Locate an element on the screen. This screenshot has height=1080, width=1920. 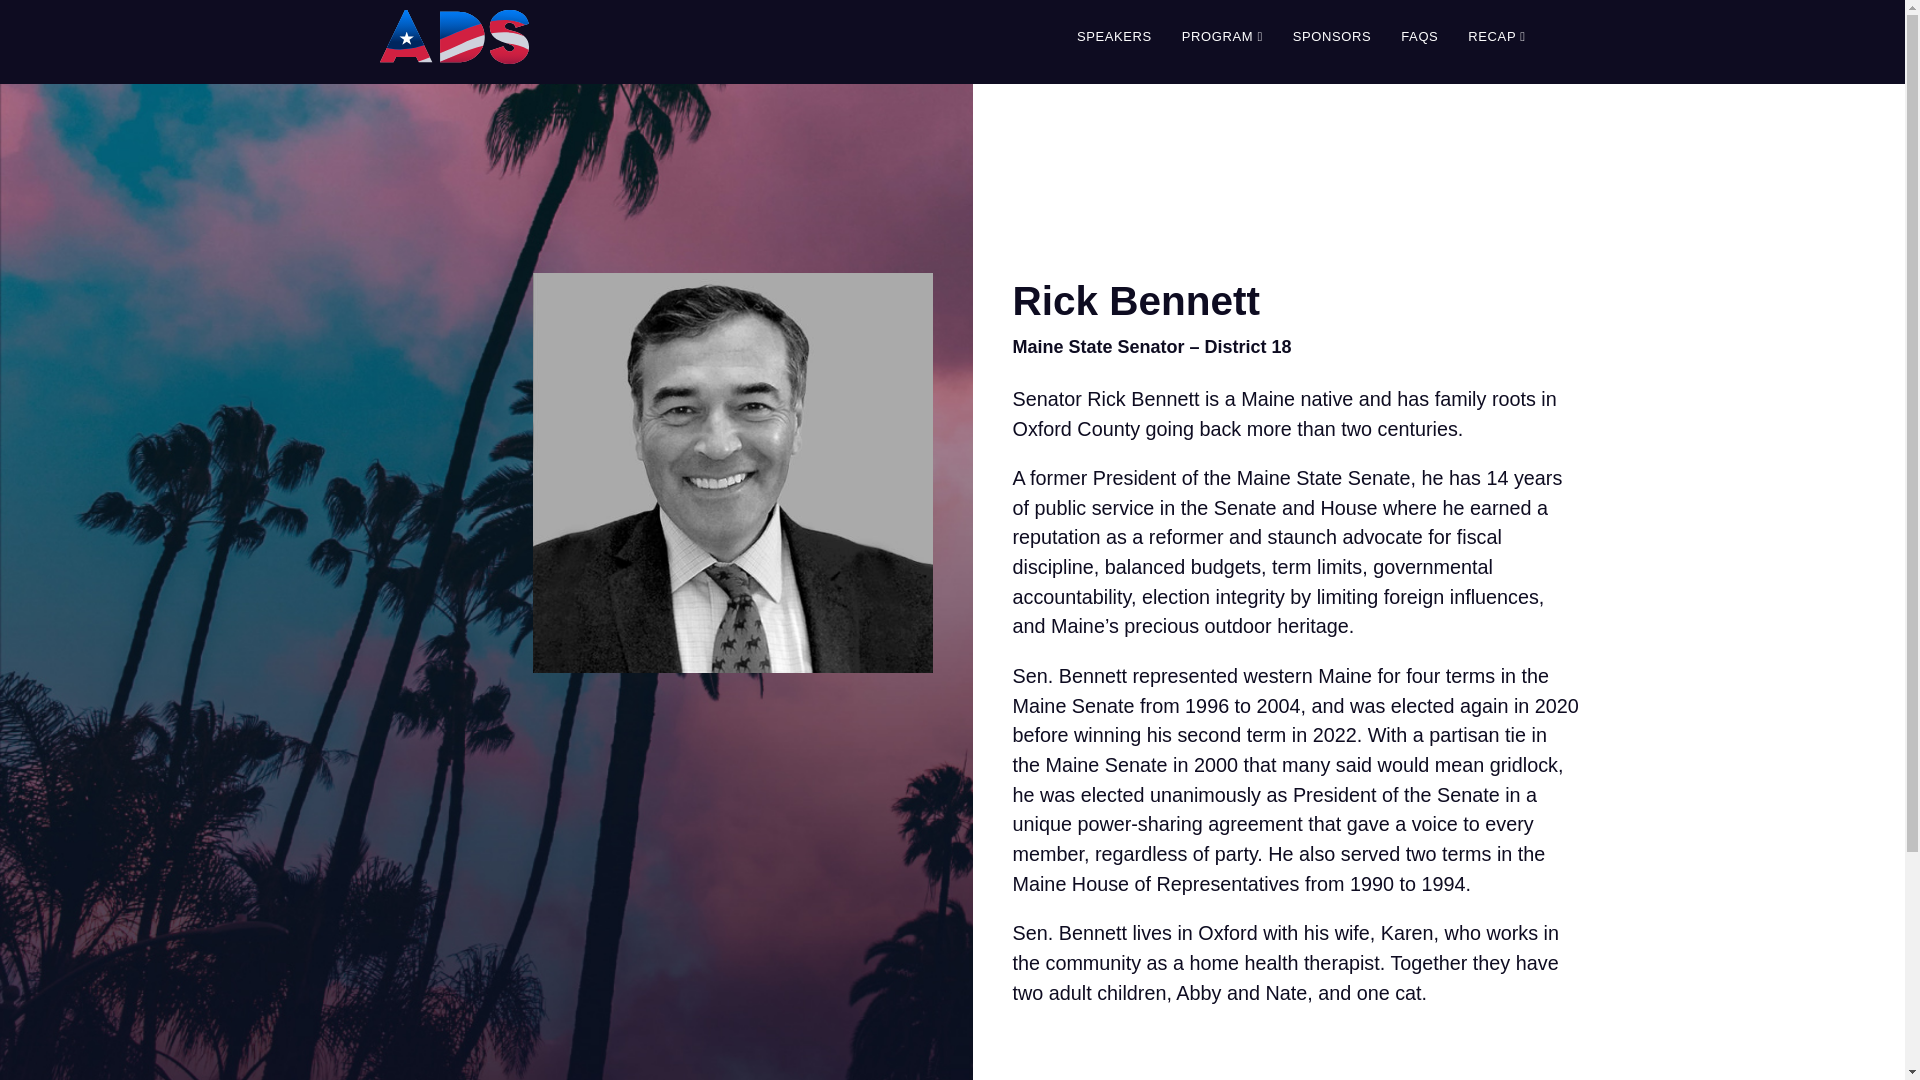
SPONSORS is located at coordinates (1332, 37).